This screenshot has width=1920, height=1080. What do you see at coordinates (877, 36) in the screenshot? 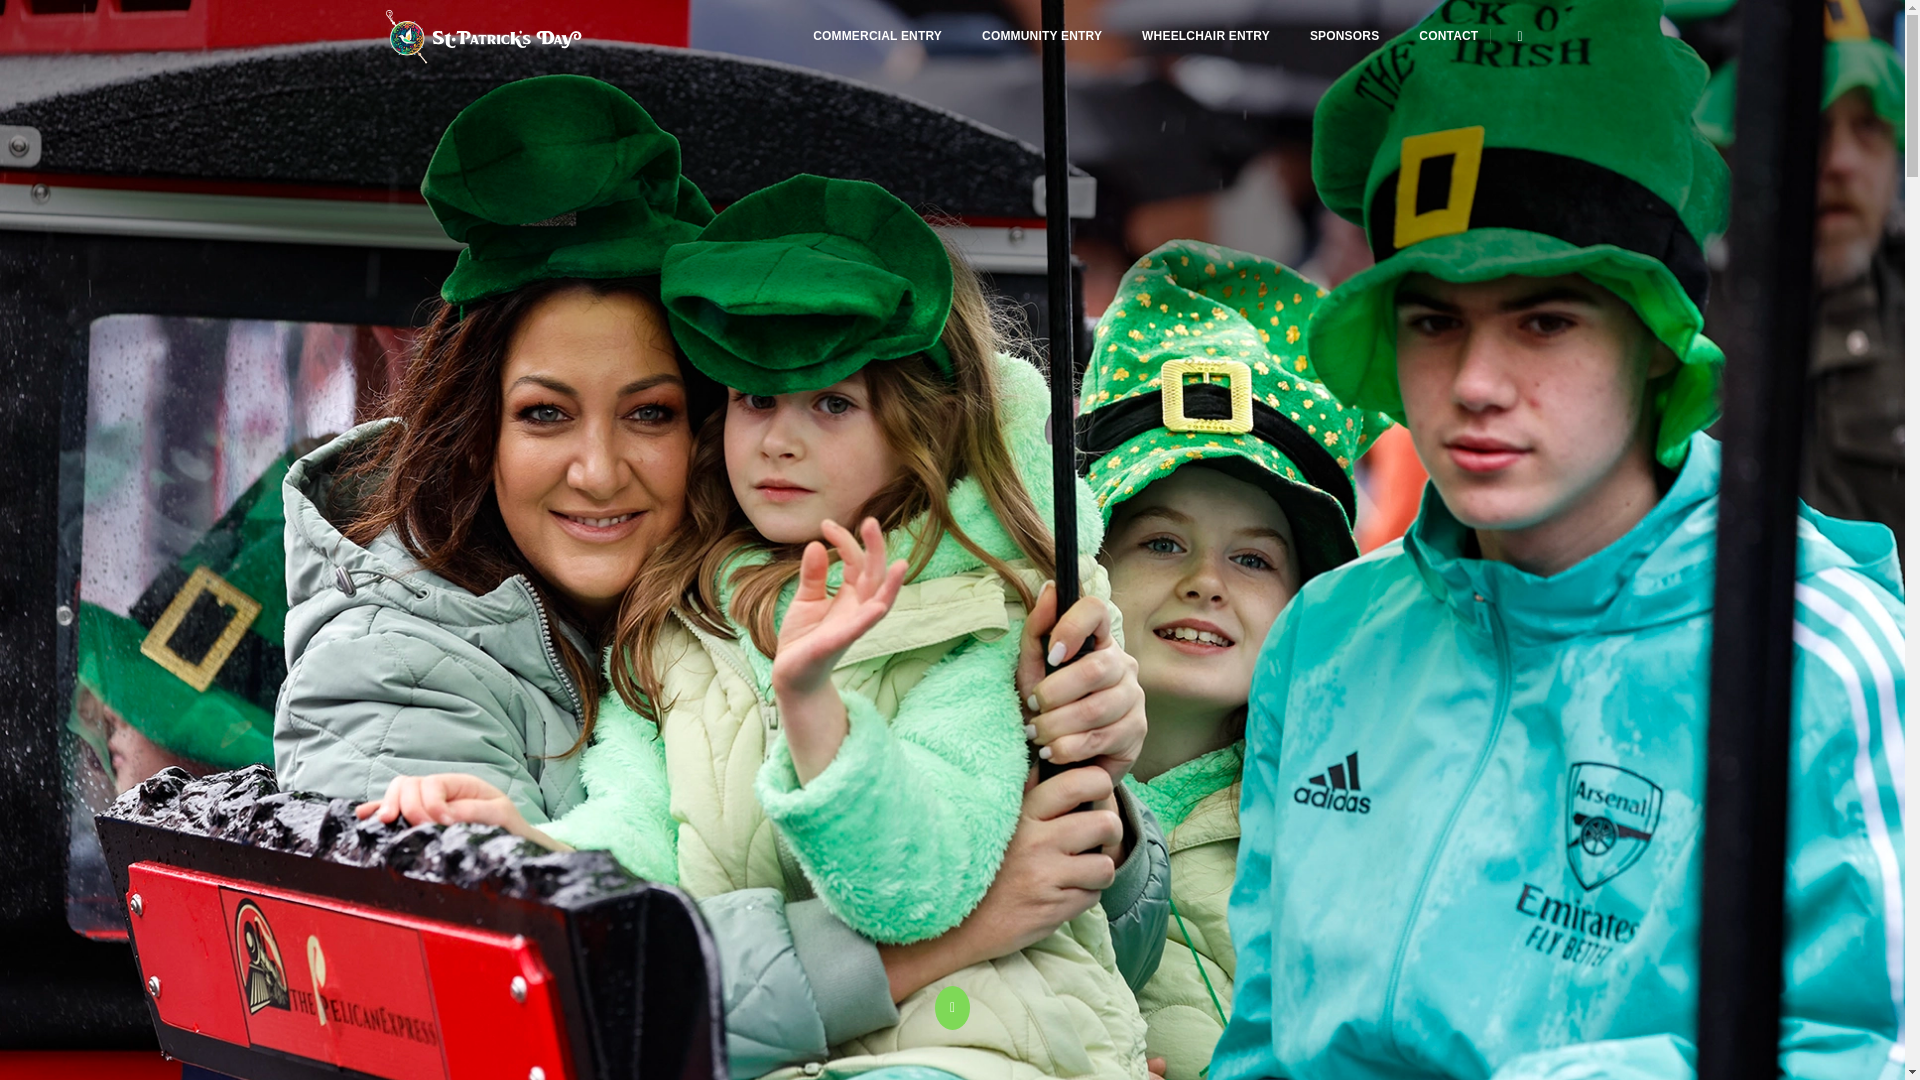
I see `COMMERCIAL ENTRY` at bounding box center [877, 36].